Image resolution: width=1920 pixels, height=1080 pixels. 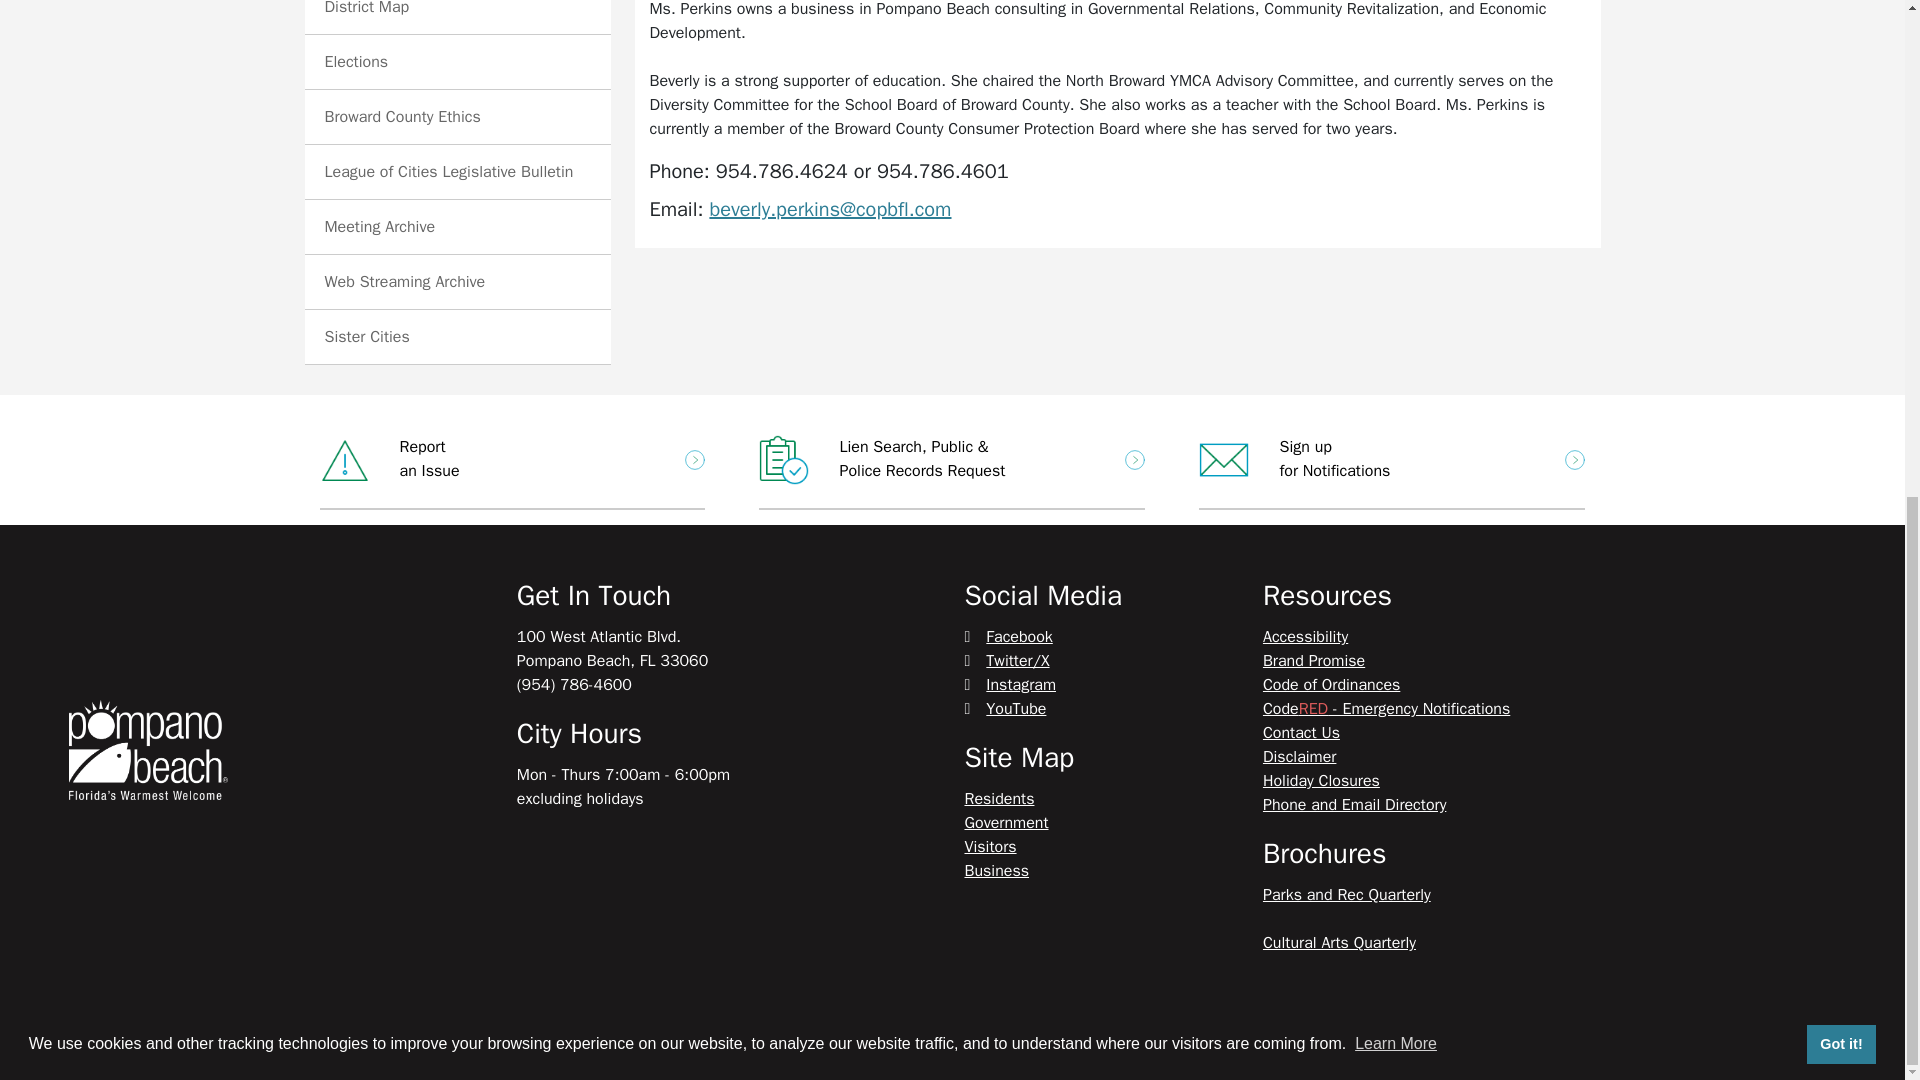 What do you see at coordinates (366, 336) in the screenshot?
I see `Sister Cities` at bounding box center [366, 336].